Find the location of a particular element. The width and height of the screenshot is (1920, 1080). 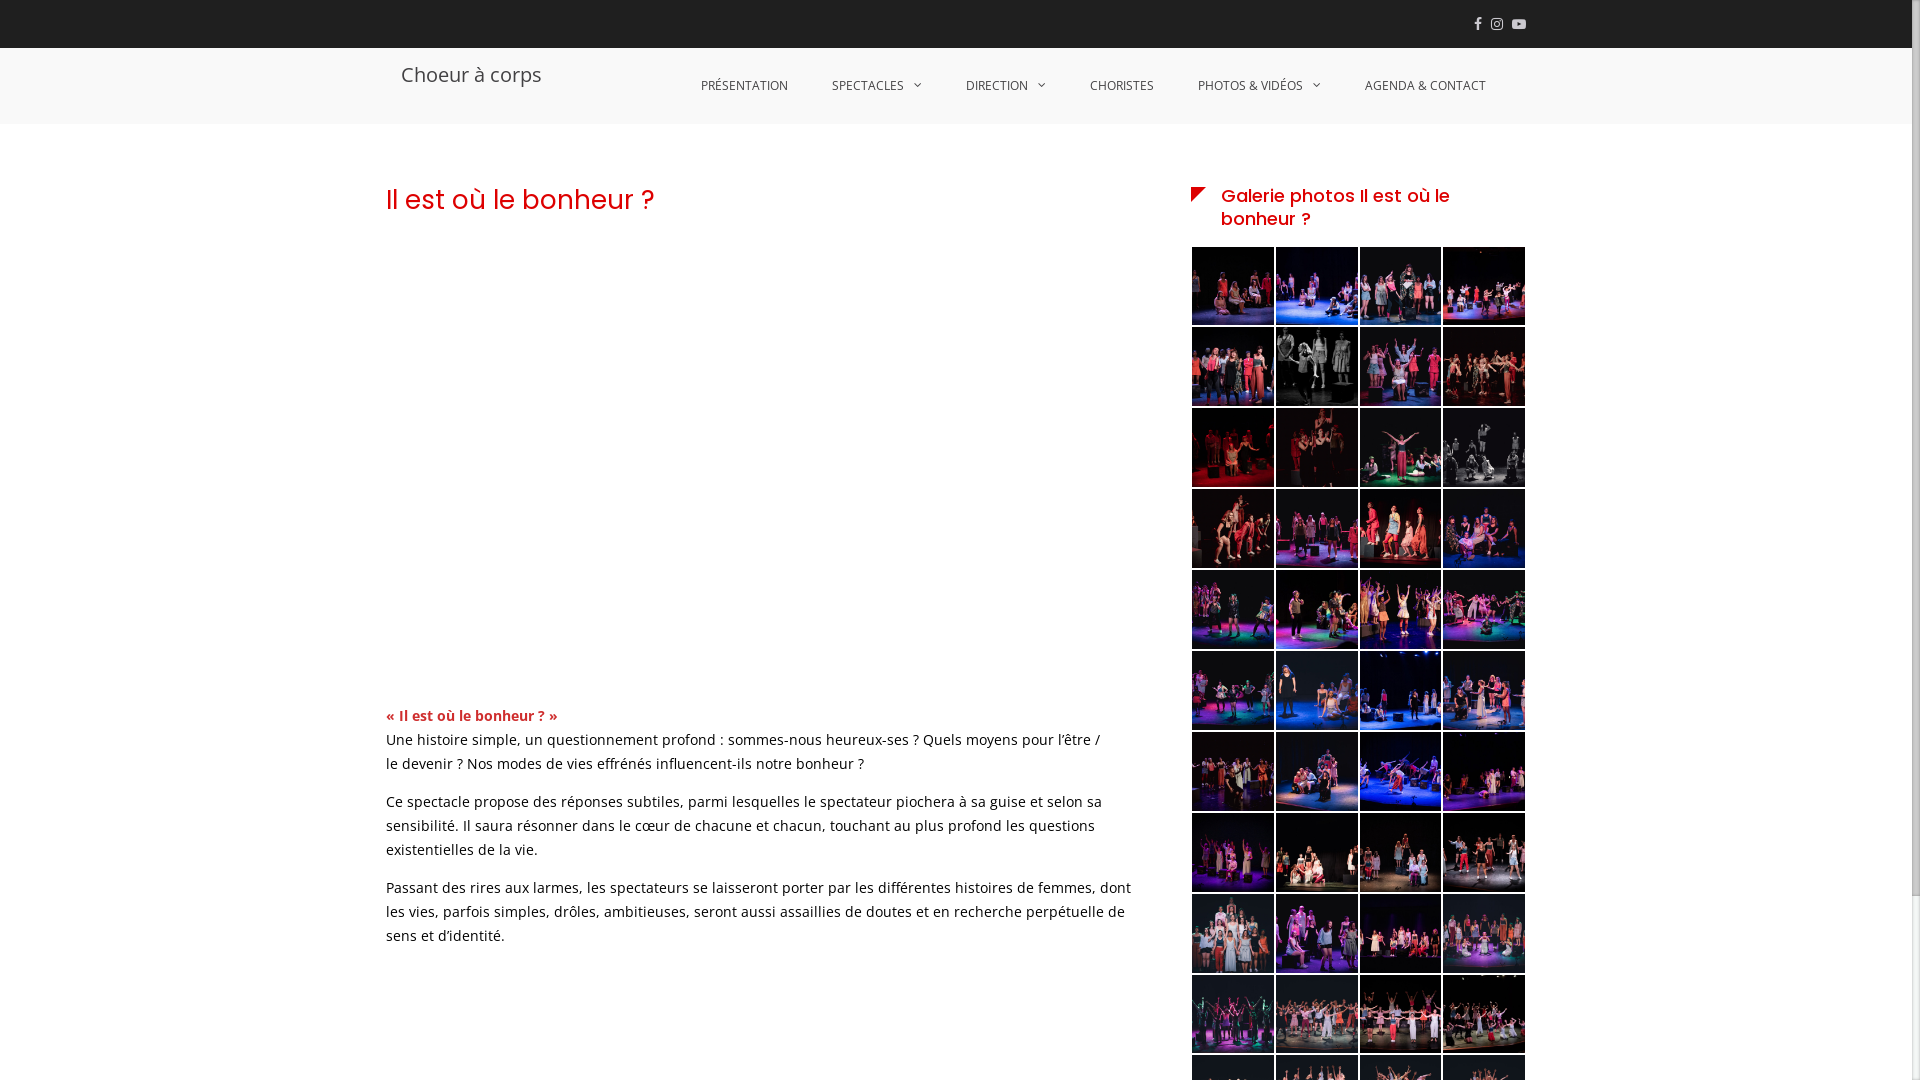

DIRECTION is located at coordinates (1006, 86).